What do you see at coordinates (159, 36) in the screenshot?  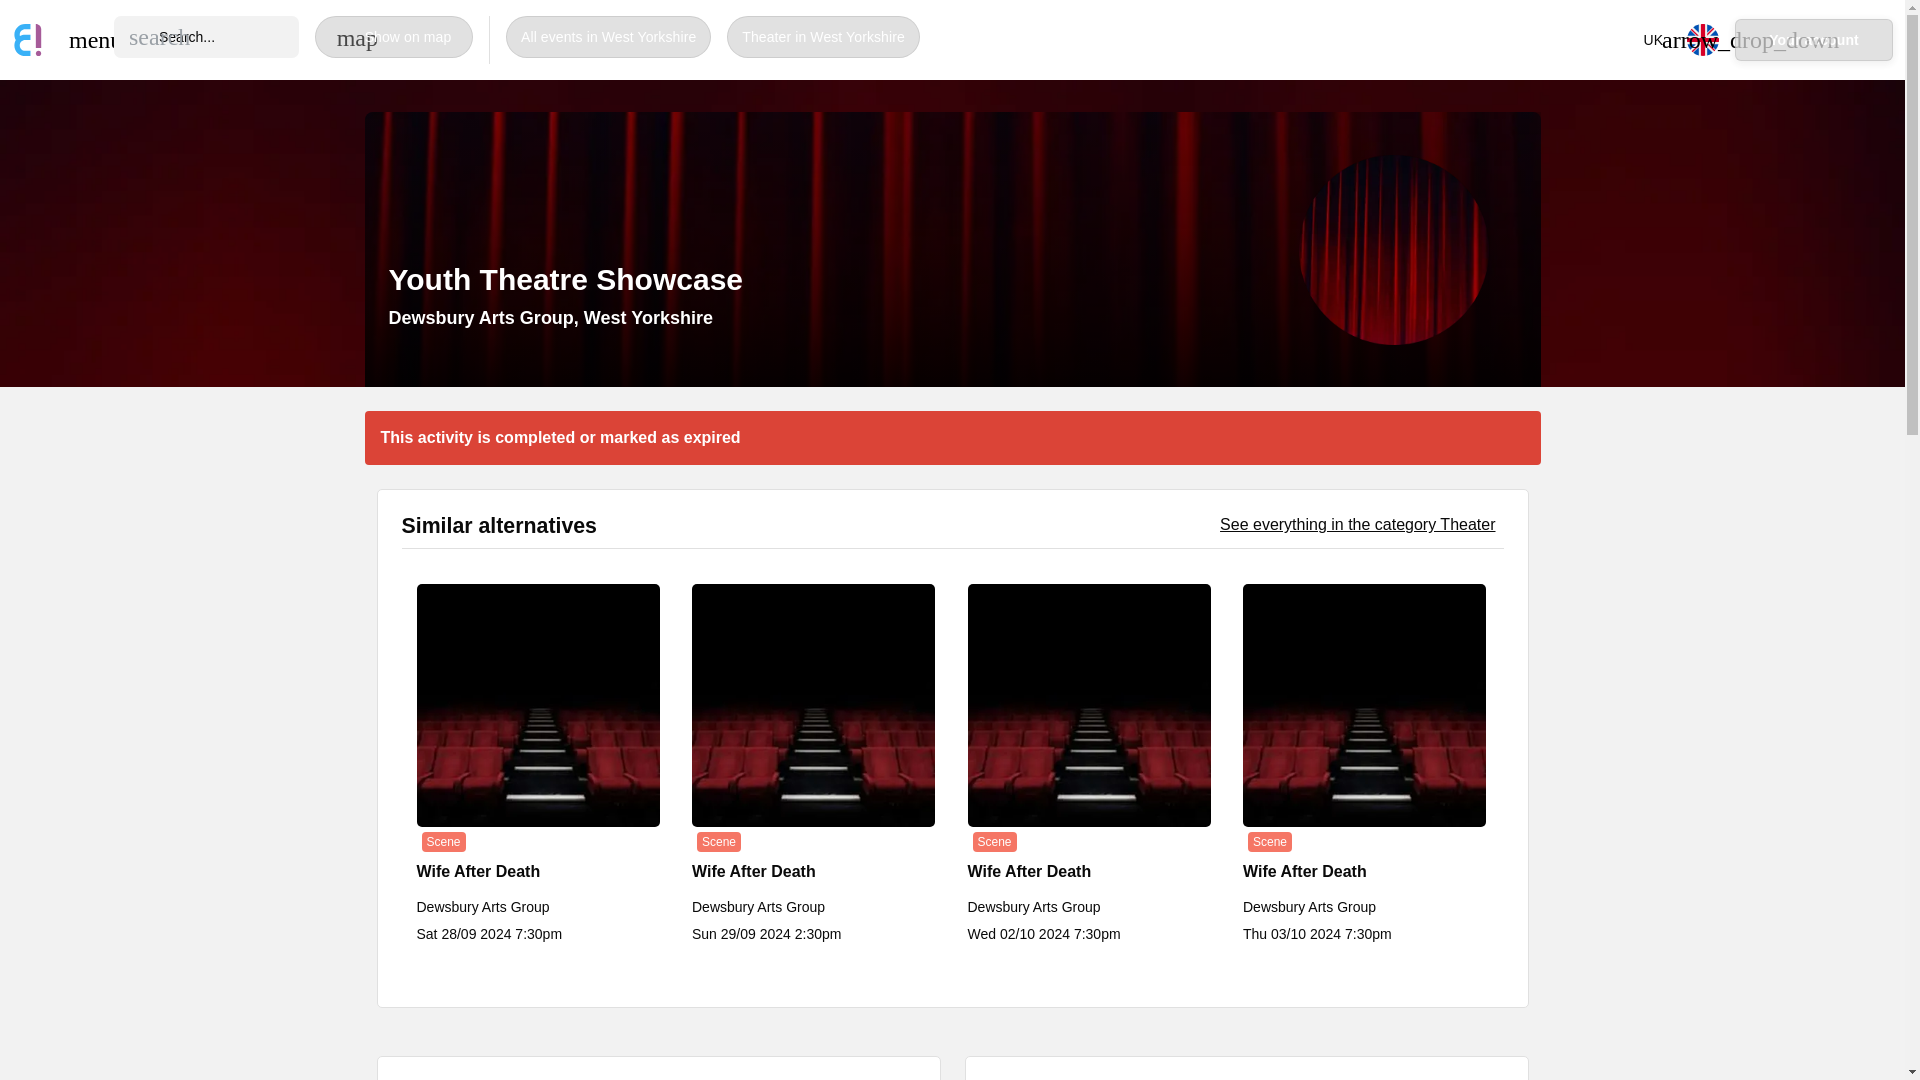 I see `search` at bounding box center [159, 36].